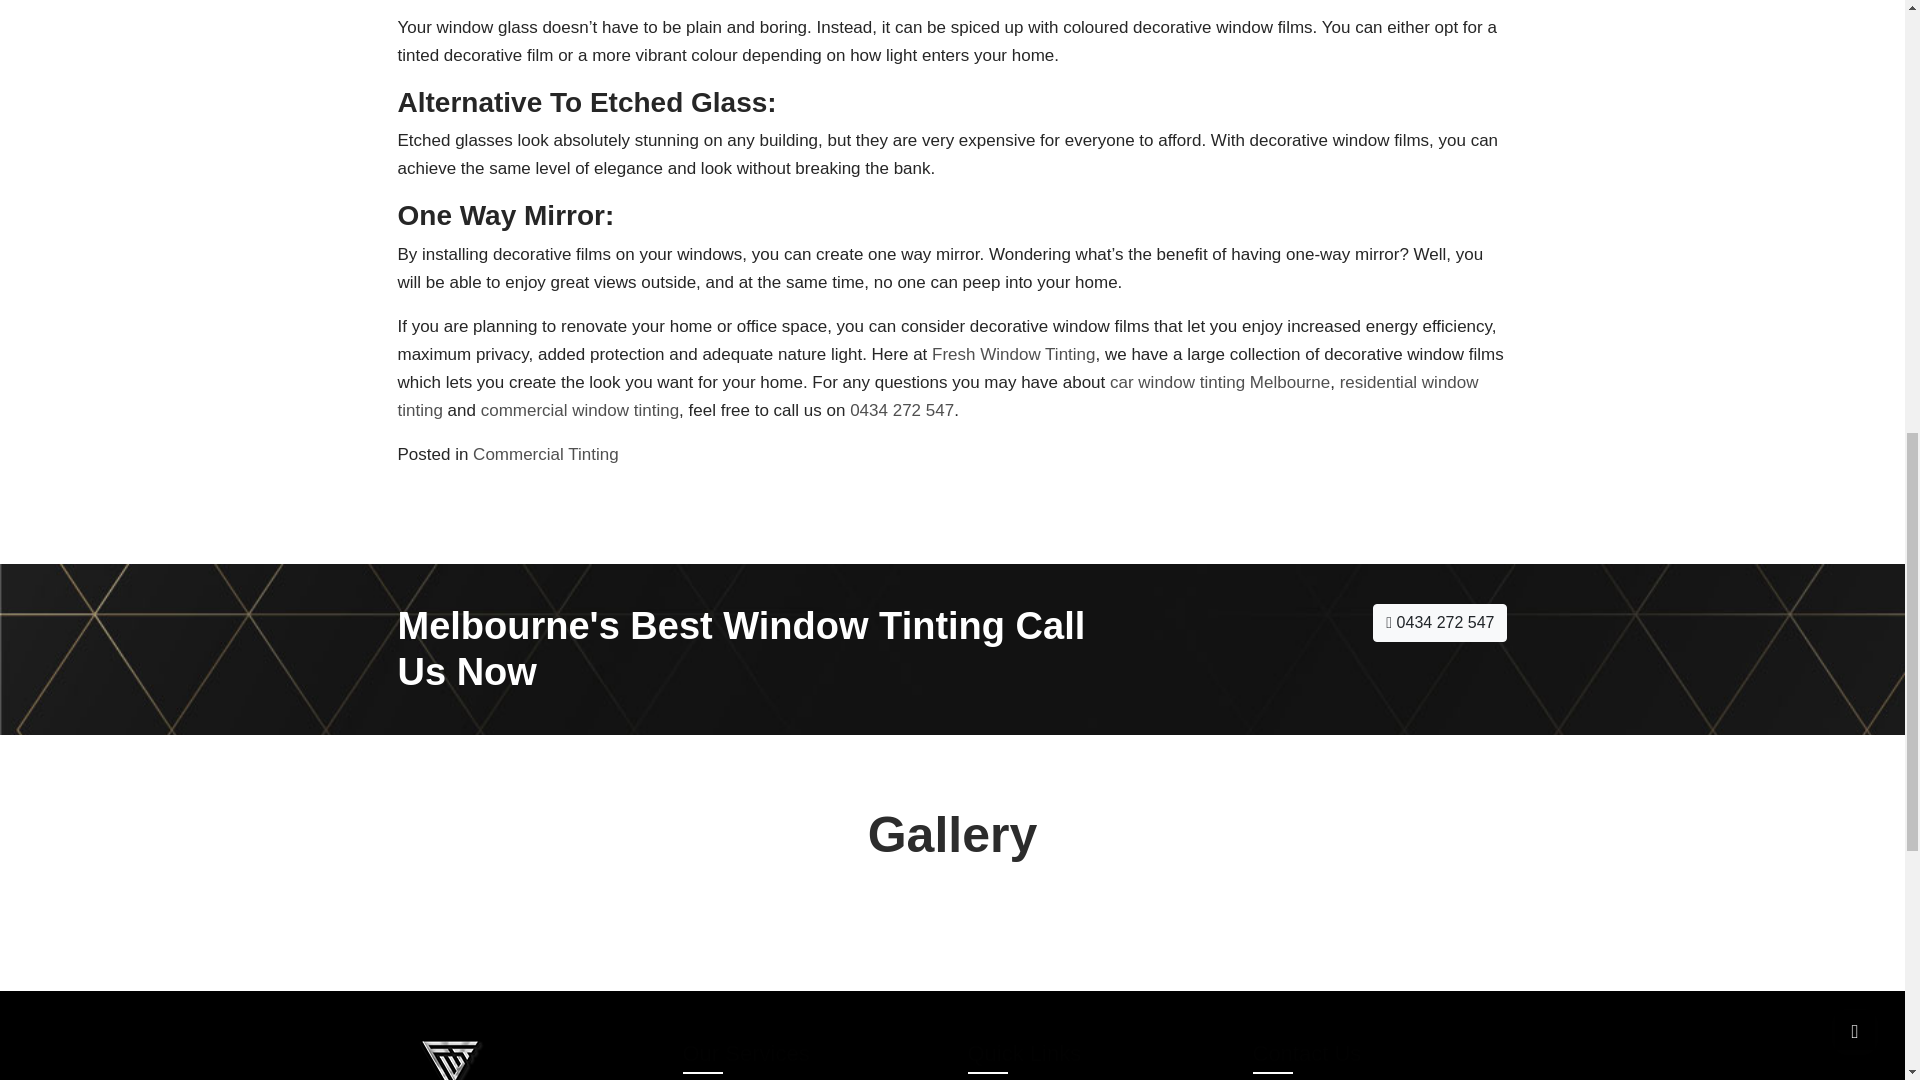  Describe the element at coordinates (938, 396) in the screenshot. I see `residential window tinting` at that location.